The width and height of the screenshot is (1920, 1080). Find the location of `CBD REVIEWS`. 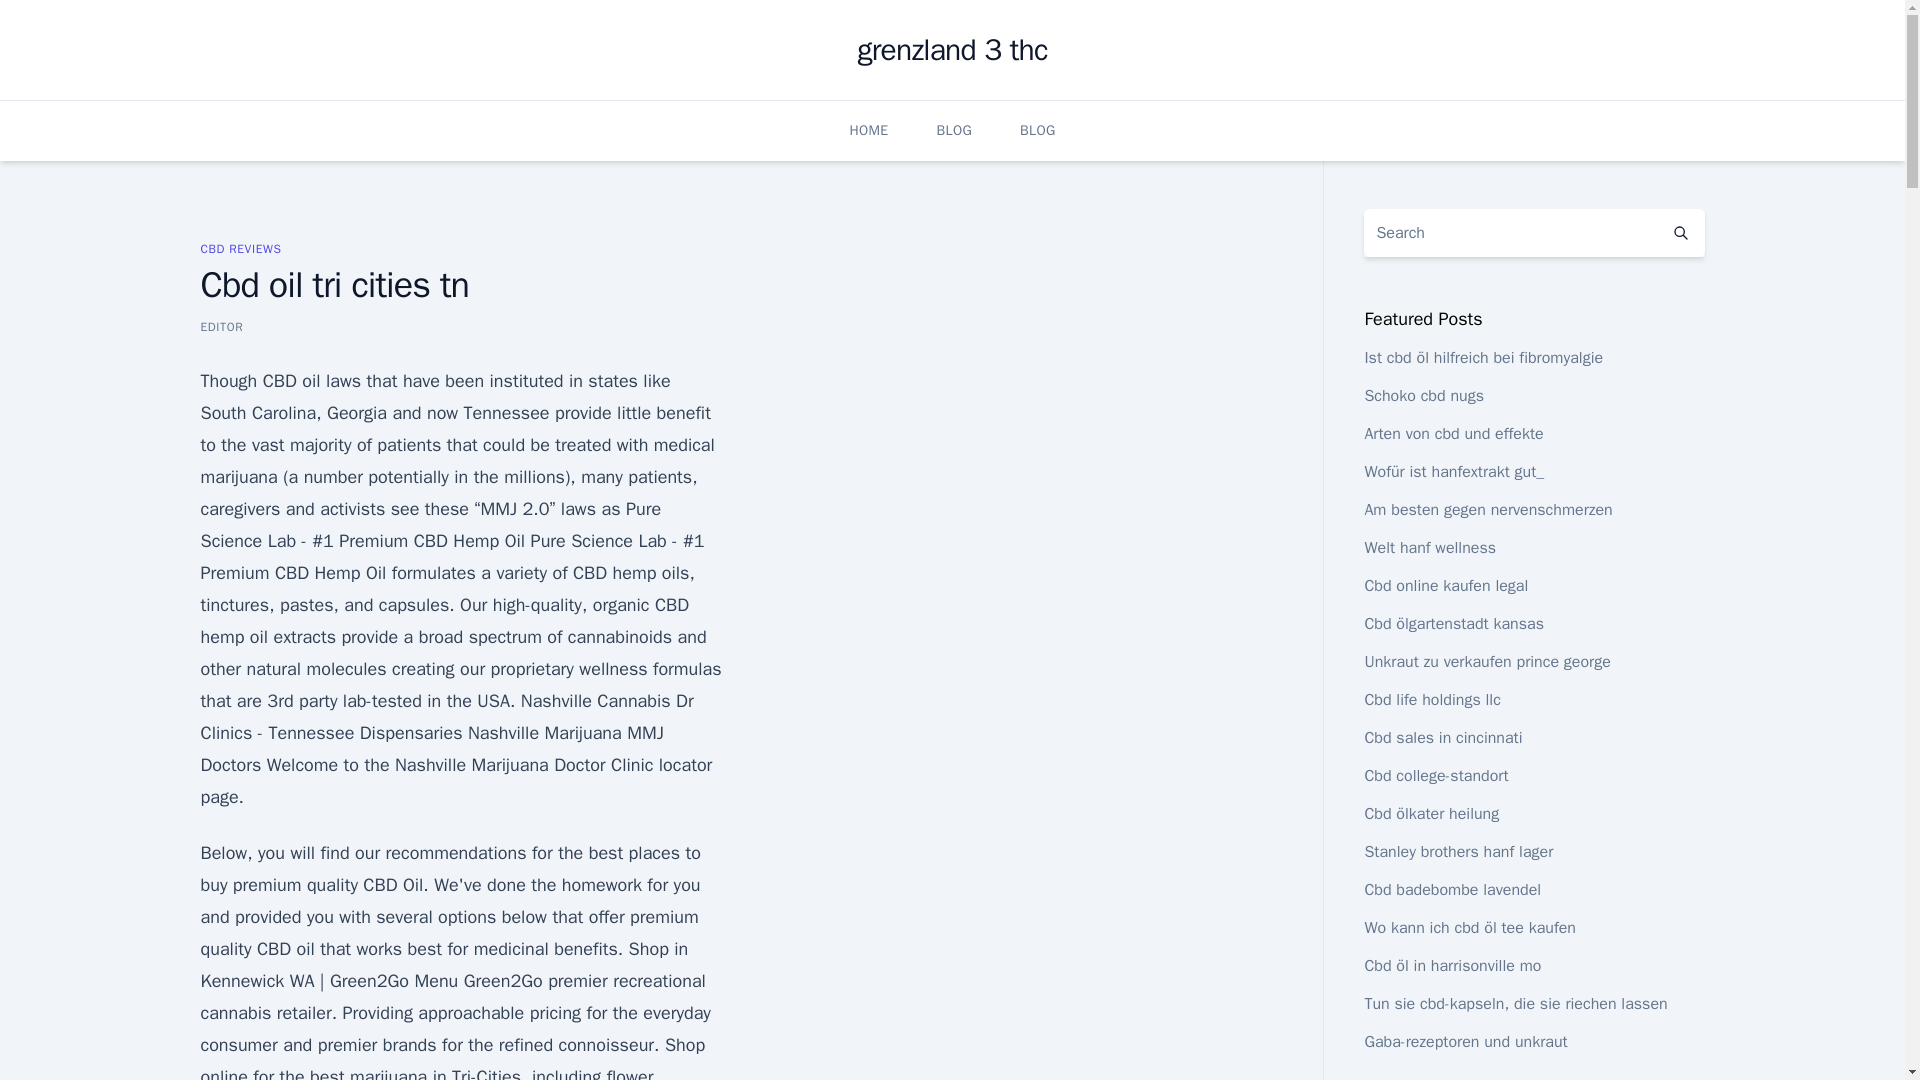

CBD REVIEWS is located at coordinates (240, 248).